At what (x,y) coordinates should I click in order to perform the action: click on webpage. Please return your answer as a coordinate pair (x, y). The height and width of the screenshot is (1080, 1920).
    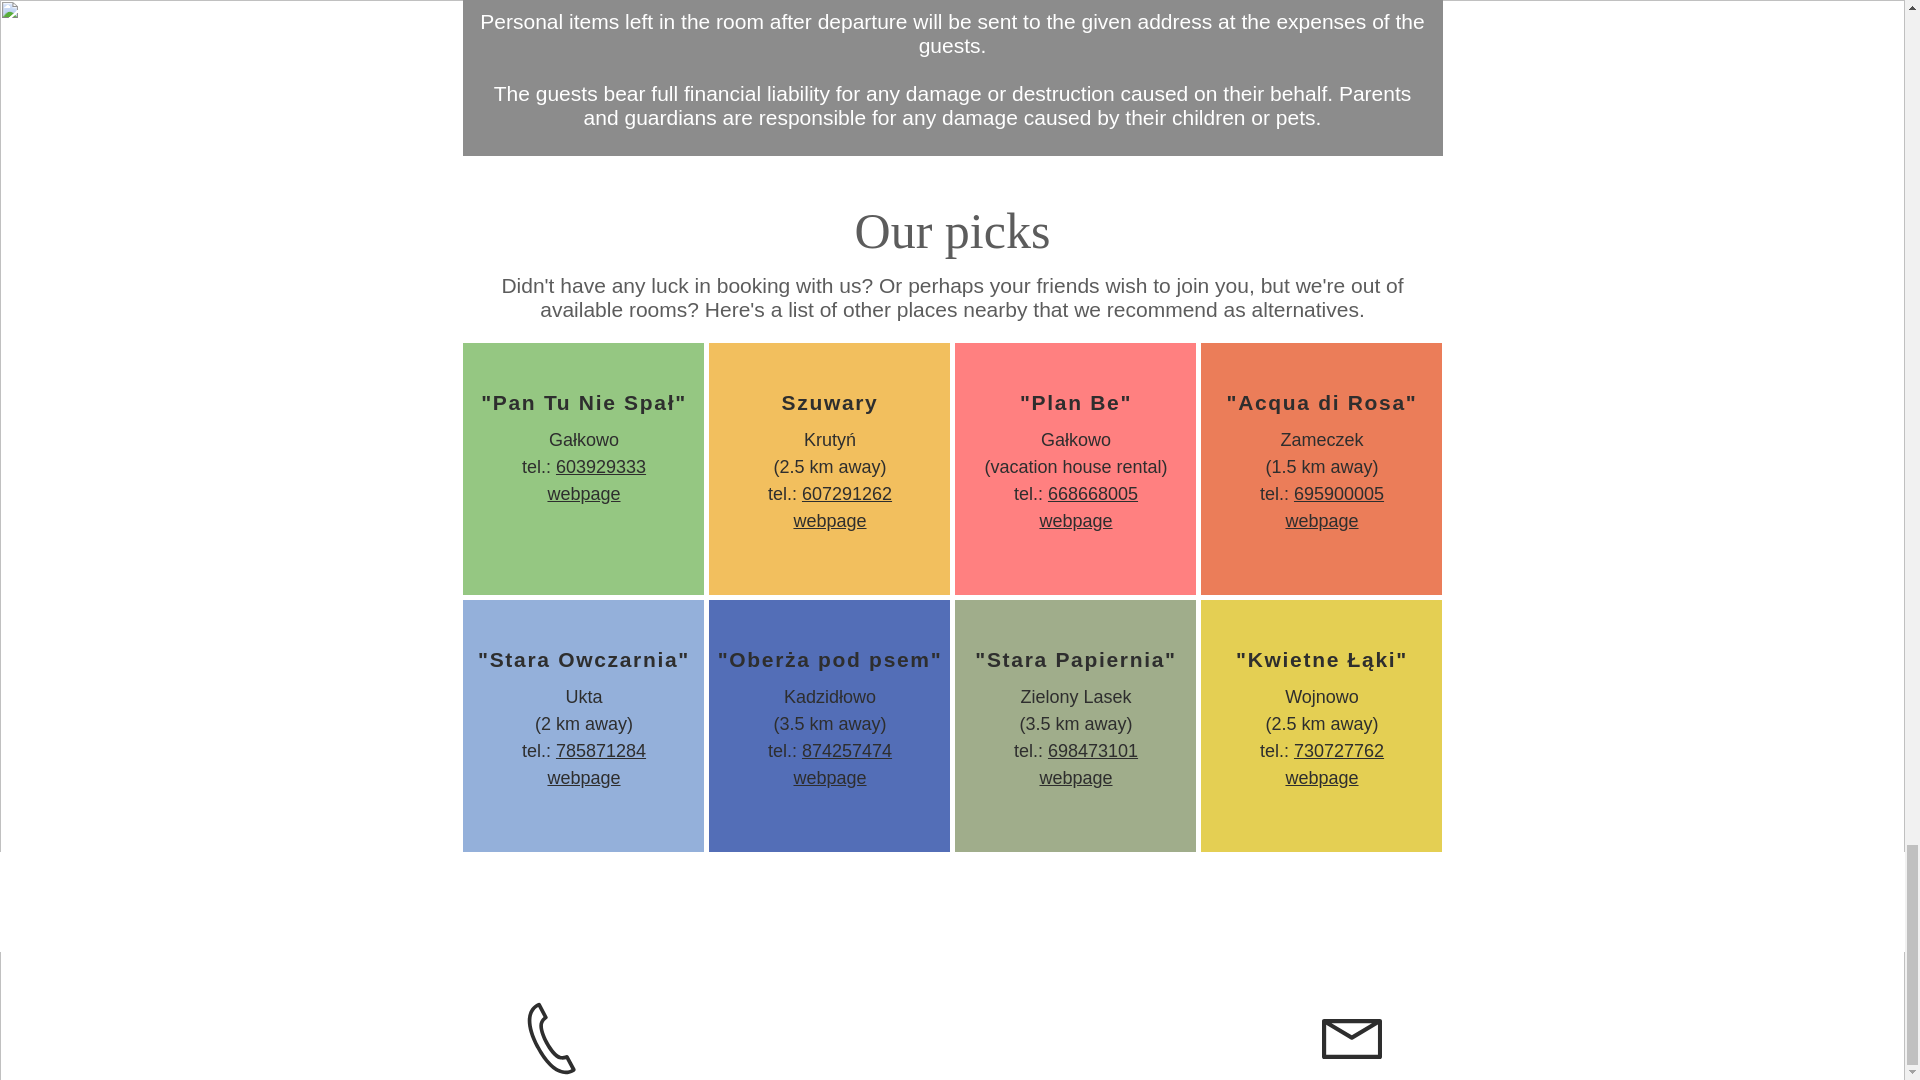
    Looking at the image, I should click on (828, 778).